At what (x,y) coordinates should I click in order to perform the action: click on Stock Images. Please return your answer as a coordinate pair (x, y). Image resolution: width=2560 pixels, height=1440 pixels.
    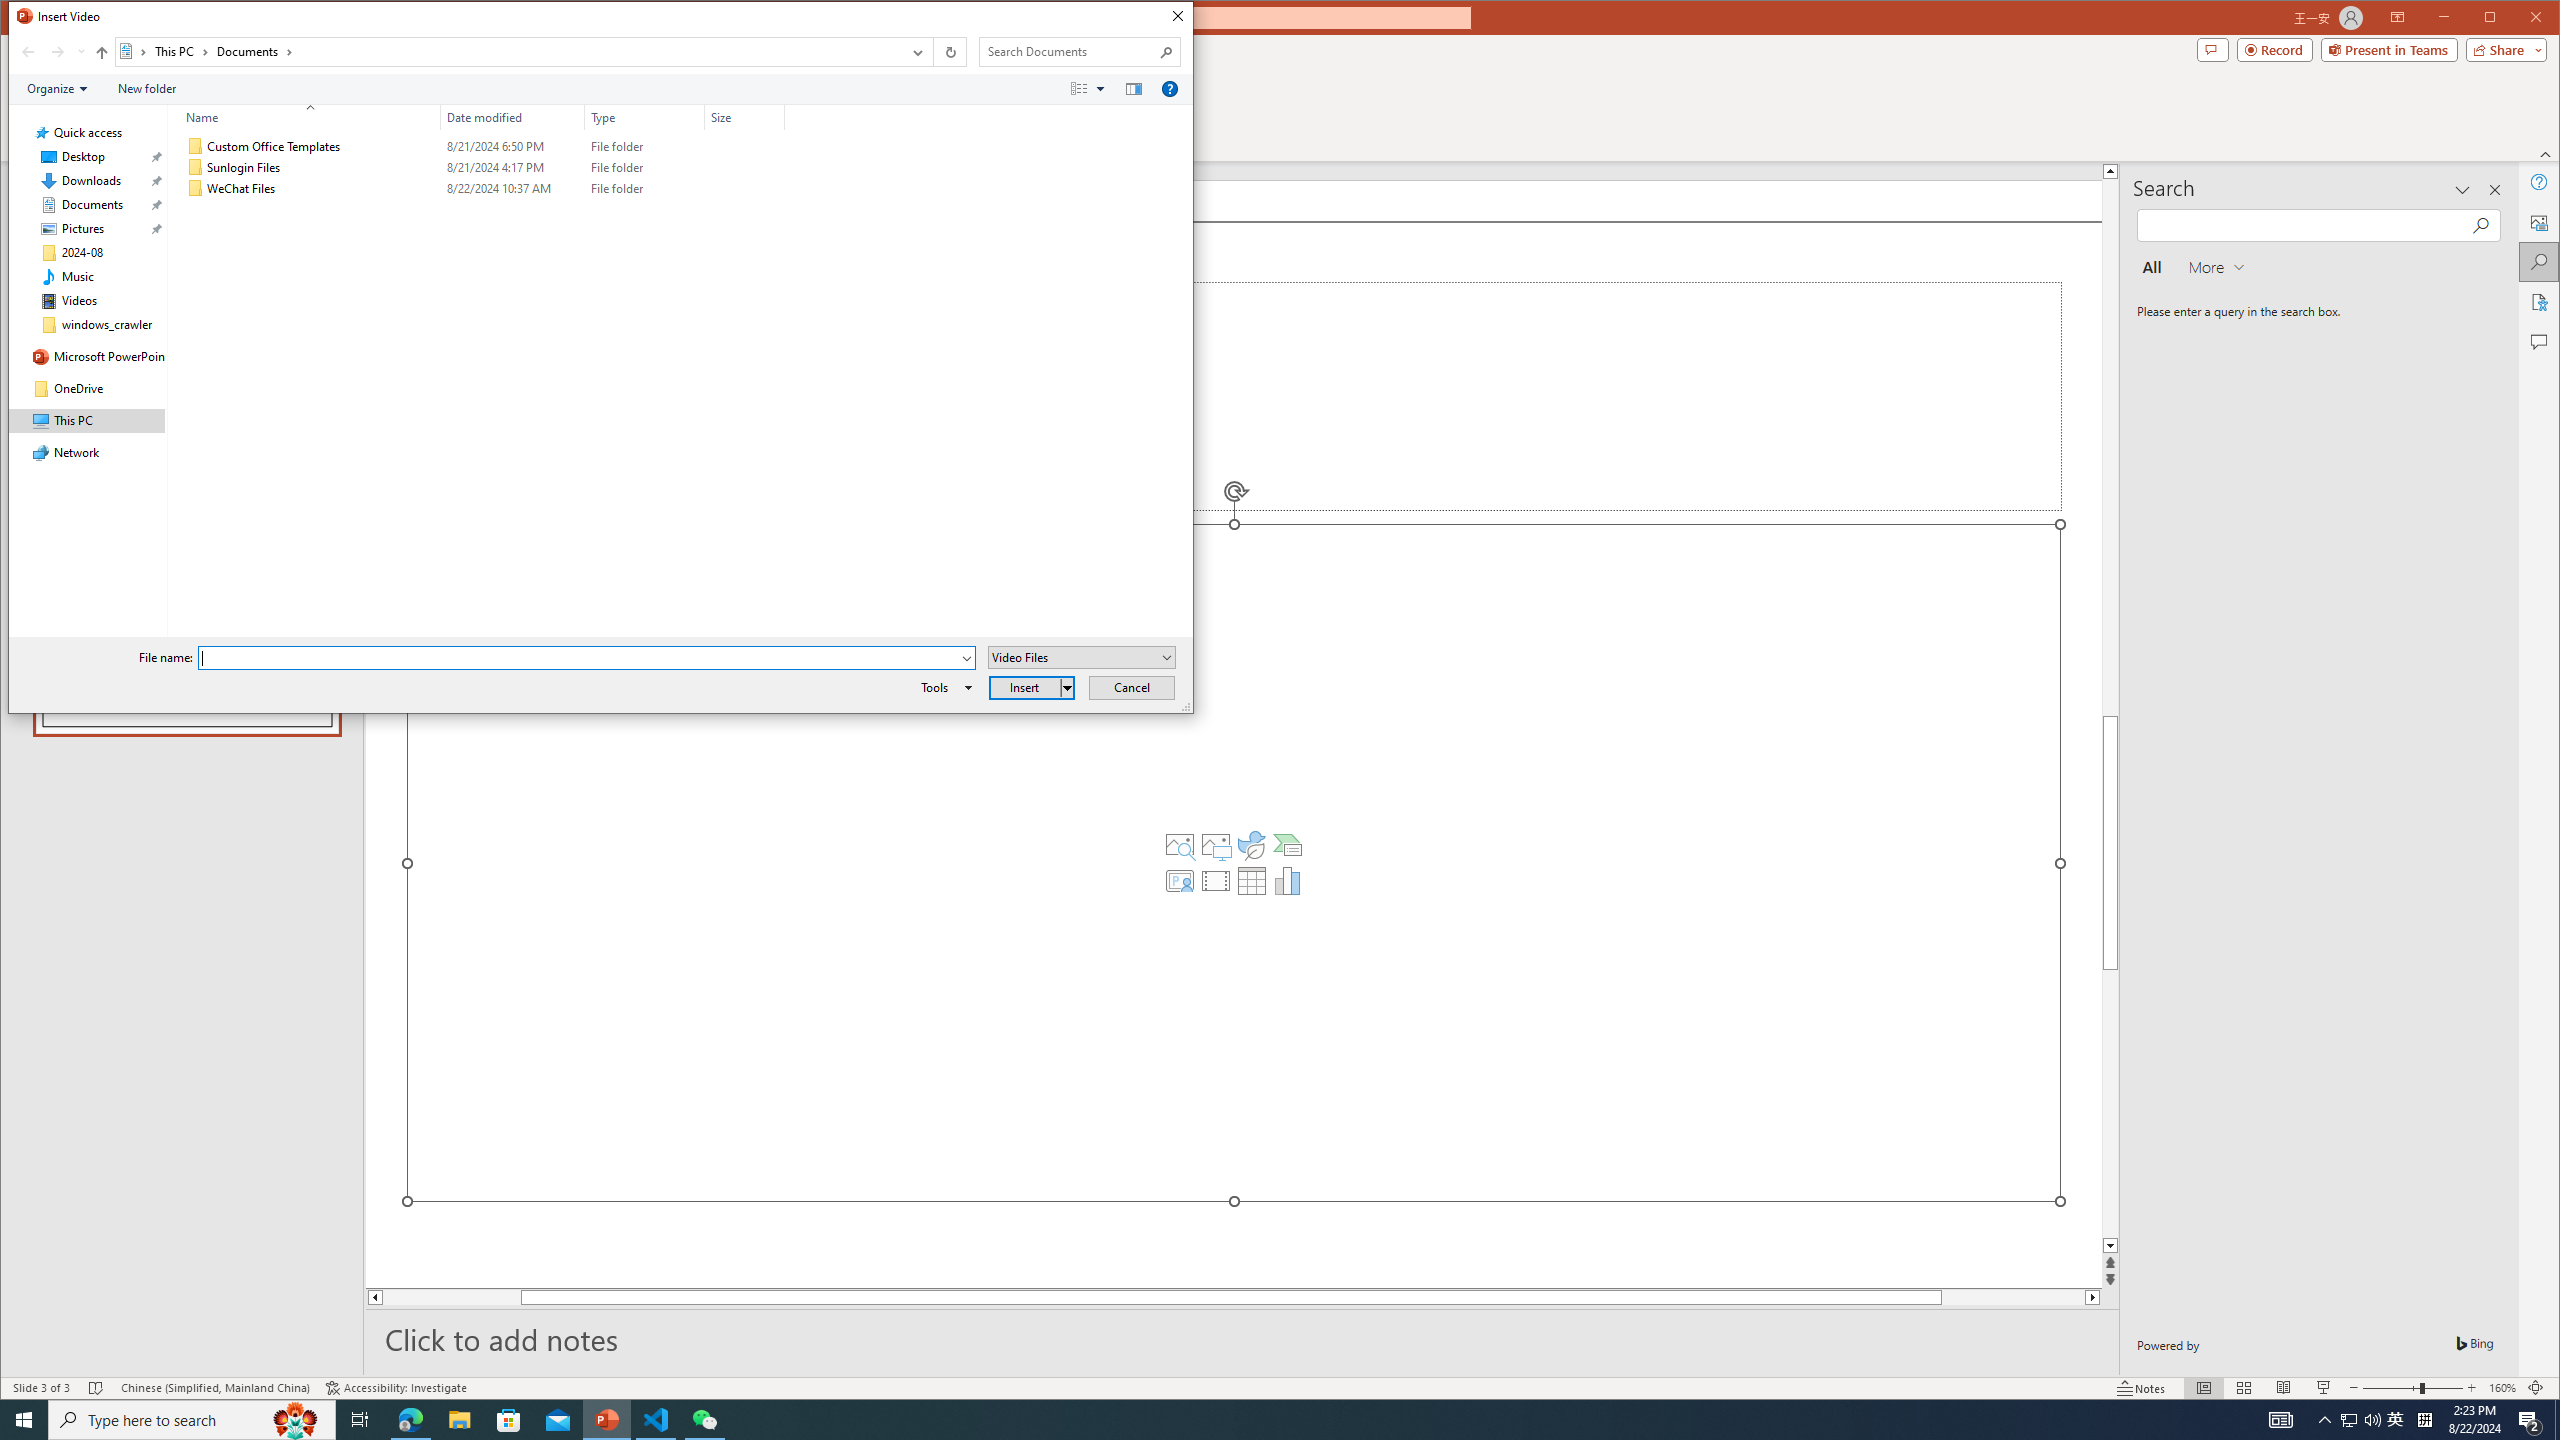
    Looking at the image, I should click on (1180, 845).